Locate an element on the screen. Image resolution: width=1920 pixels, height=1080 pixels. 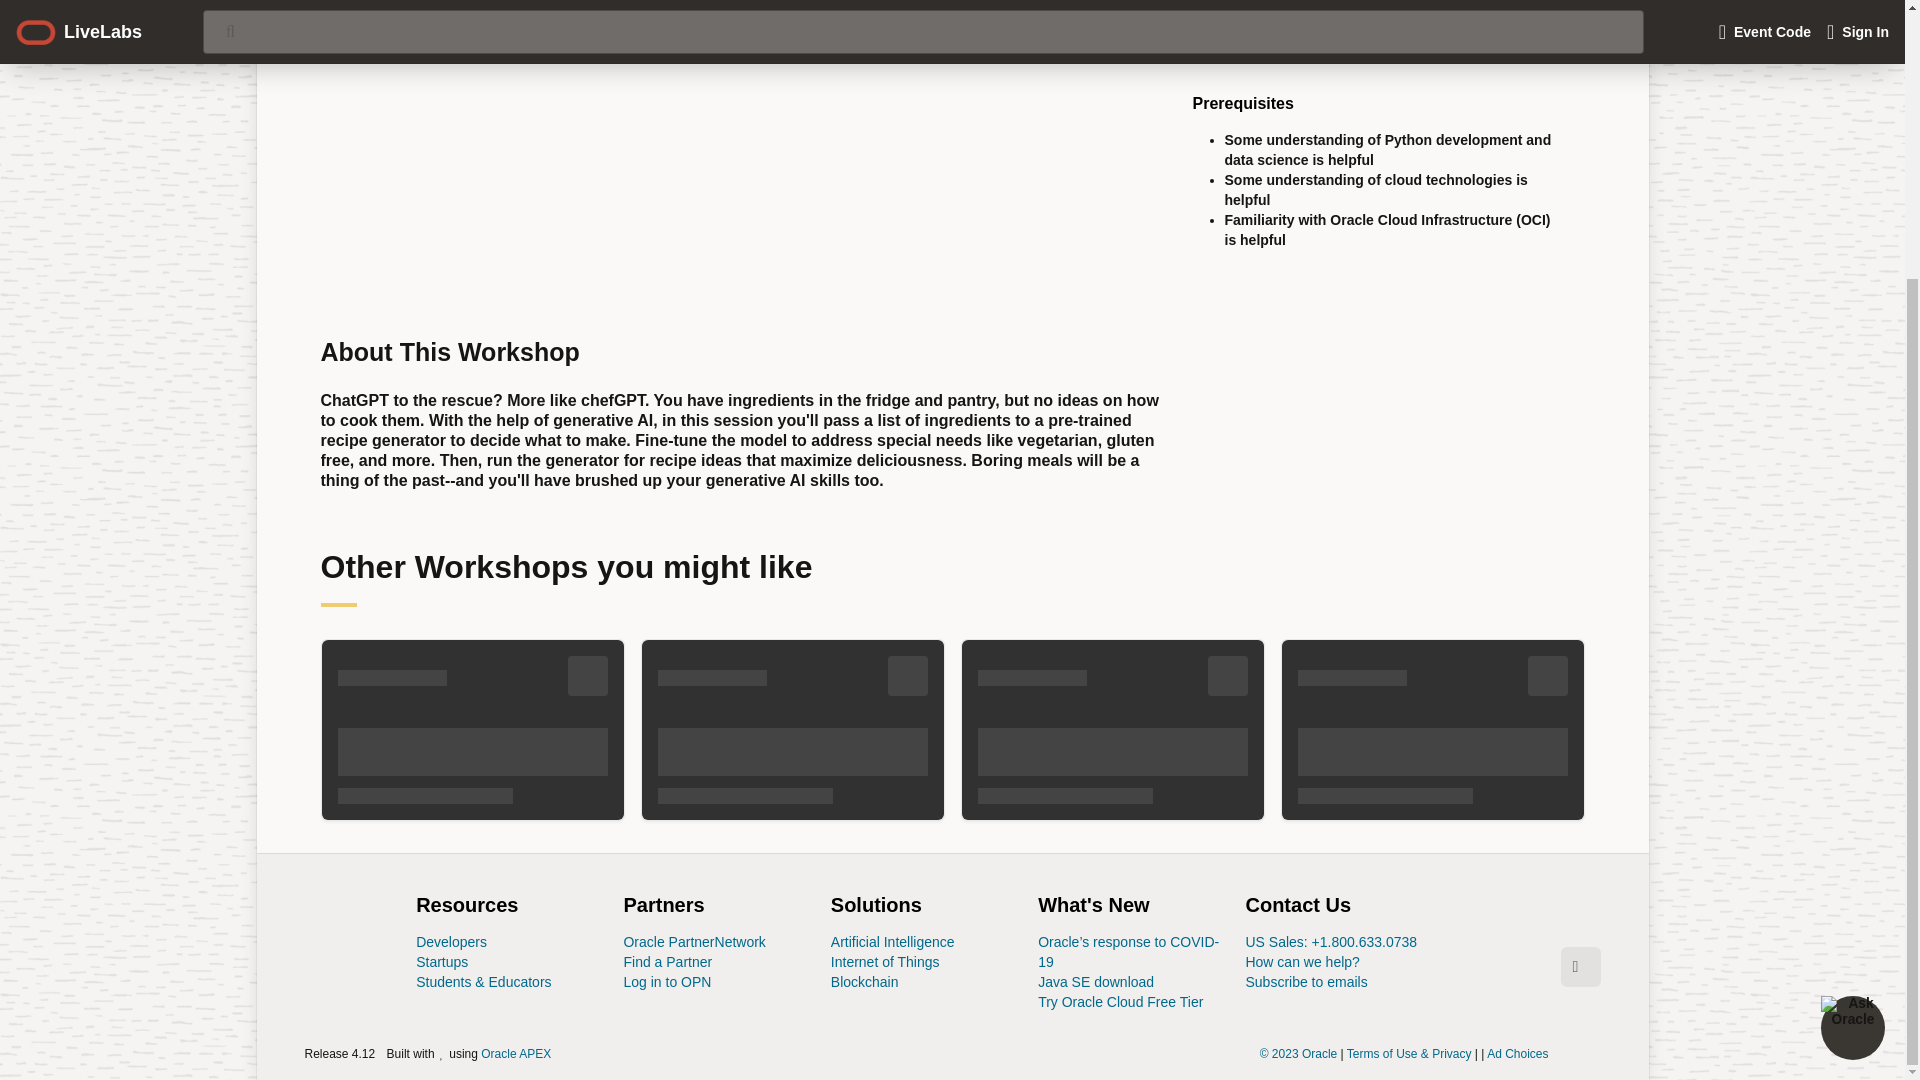
Log in to OPN is located at coordinates (666, 982).